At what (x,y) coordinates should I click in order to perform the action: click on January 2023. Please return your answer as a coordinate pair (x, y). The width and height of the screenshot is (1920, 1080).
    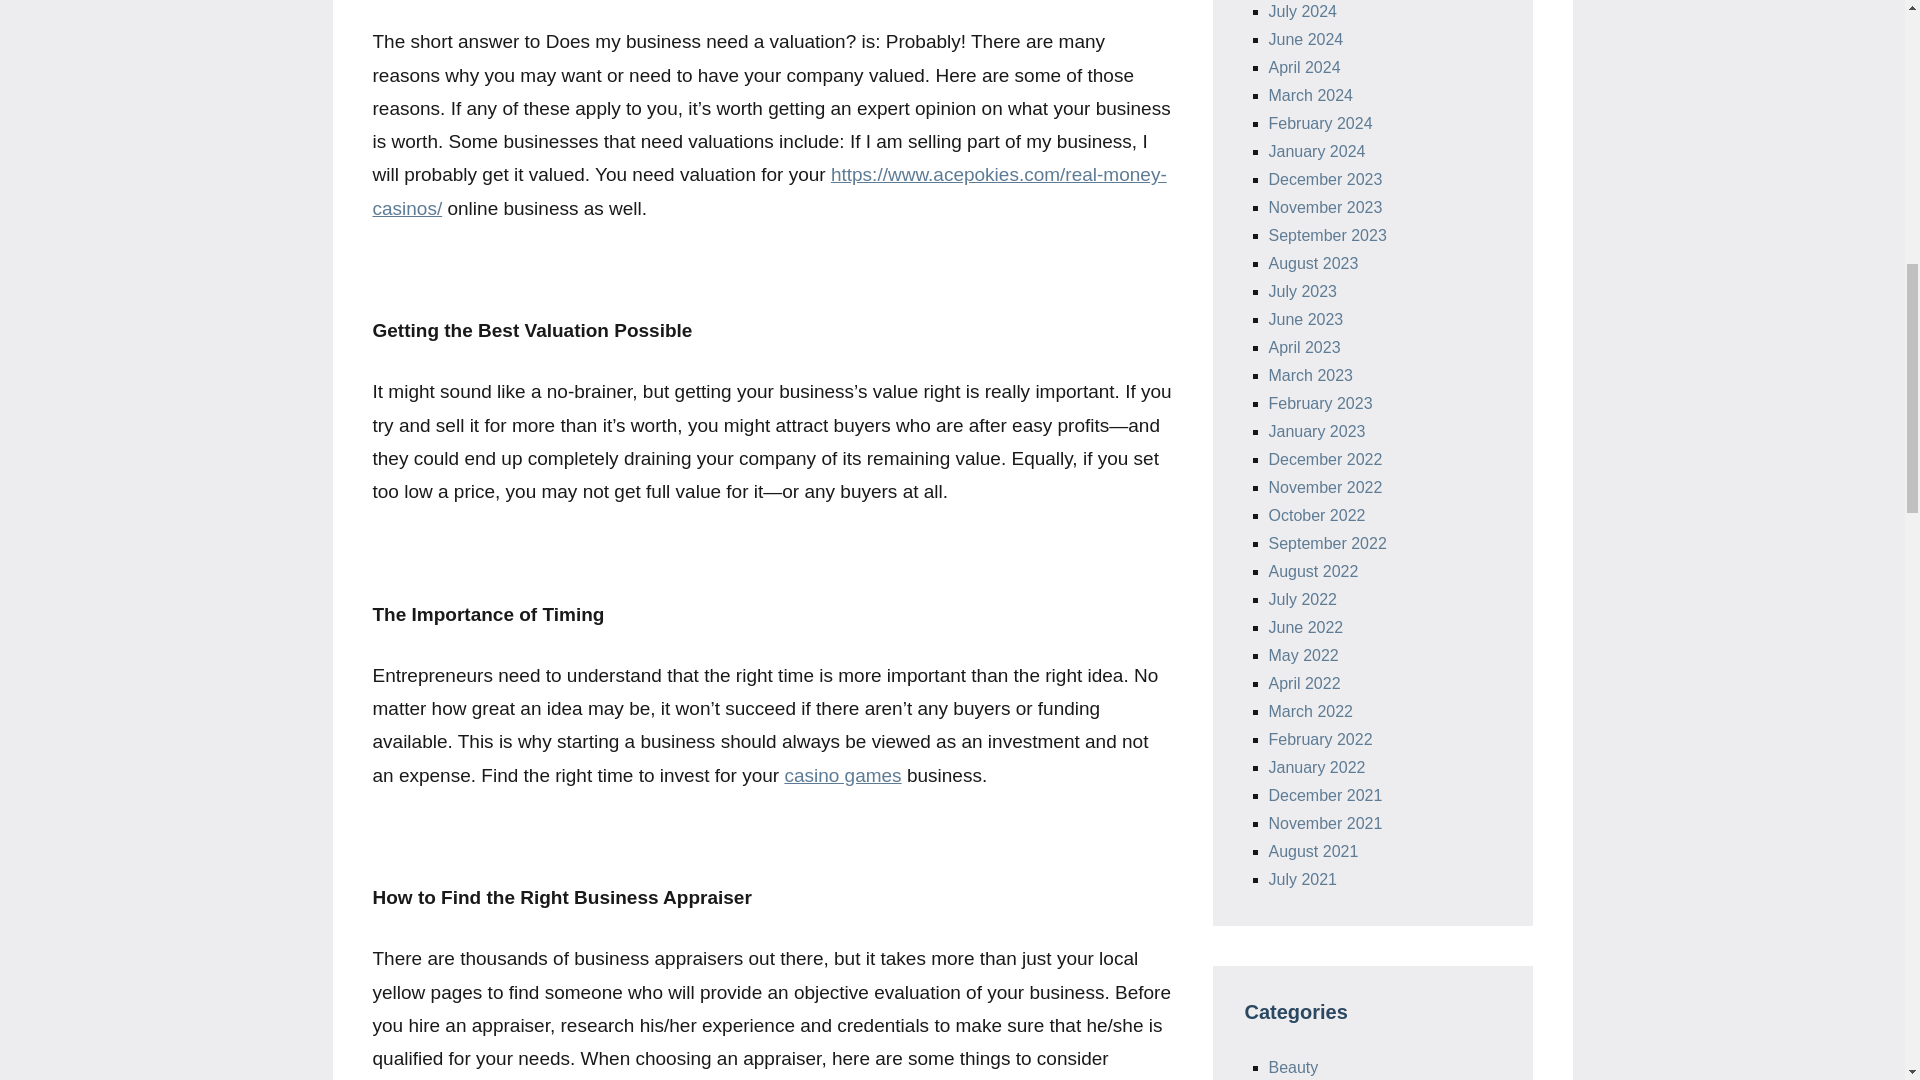
    Looking at the image, I should click on (1316, 431).